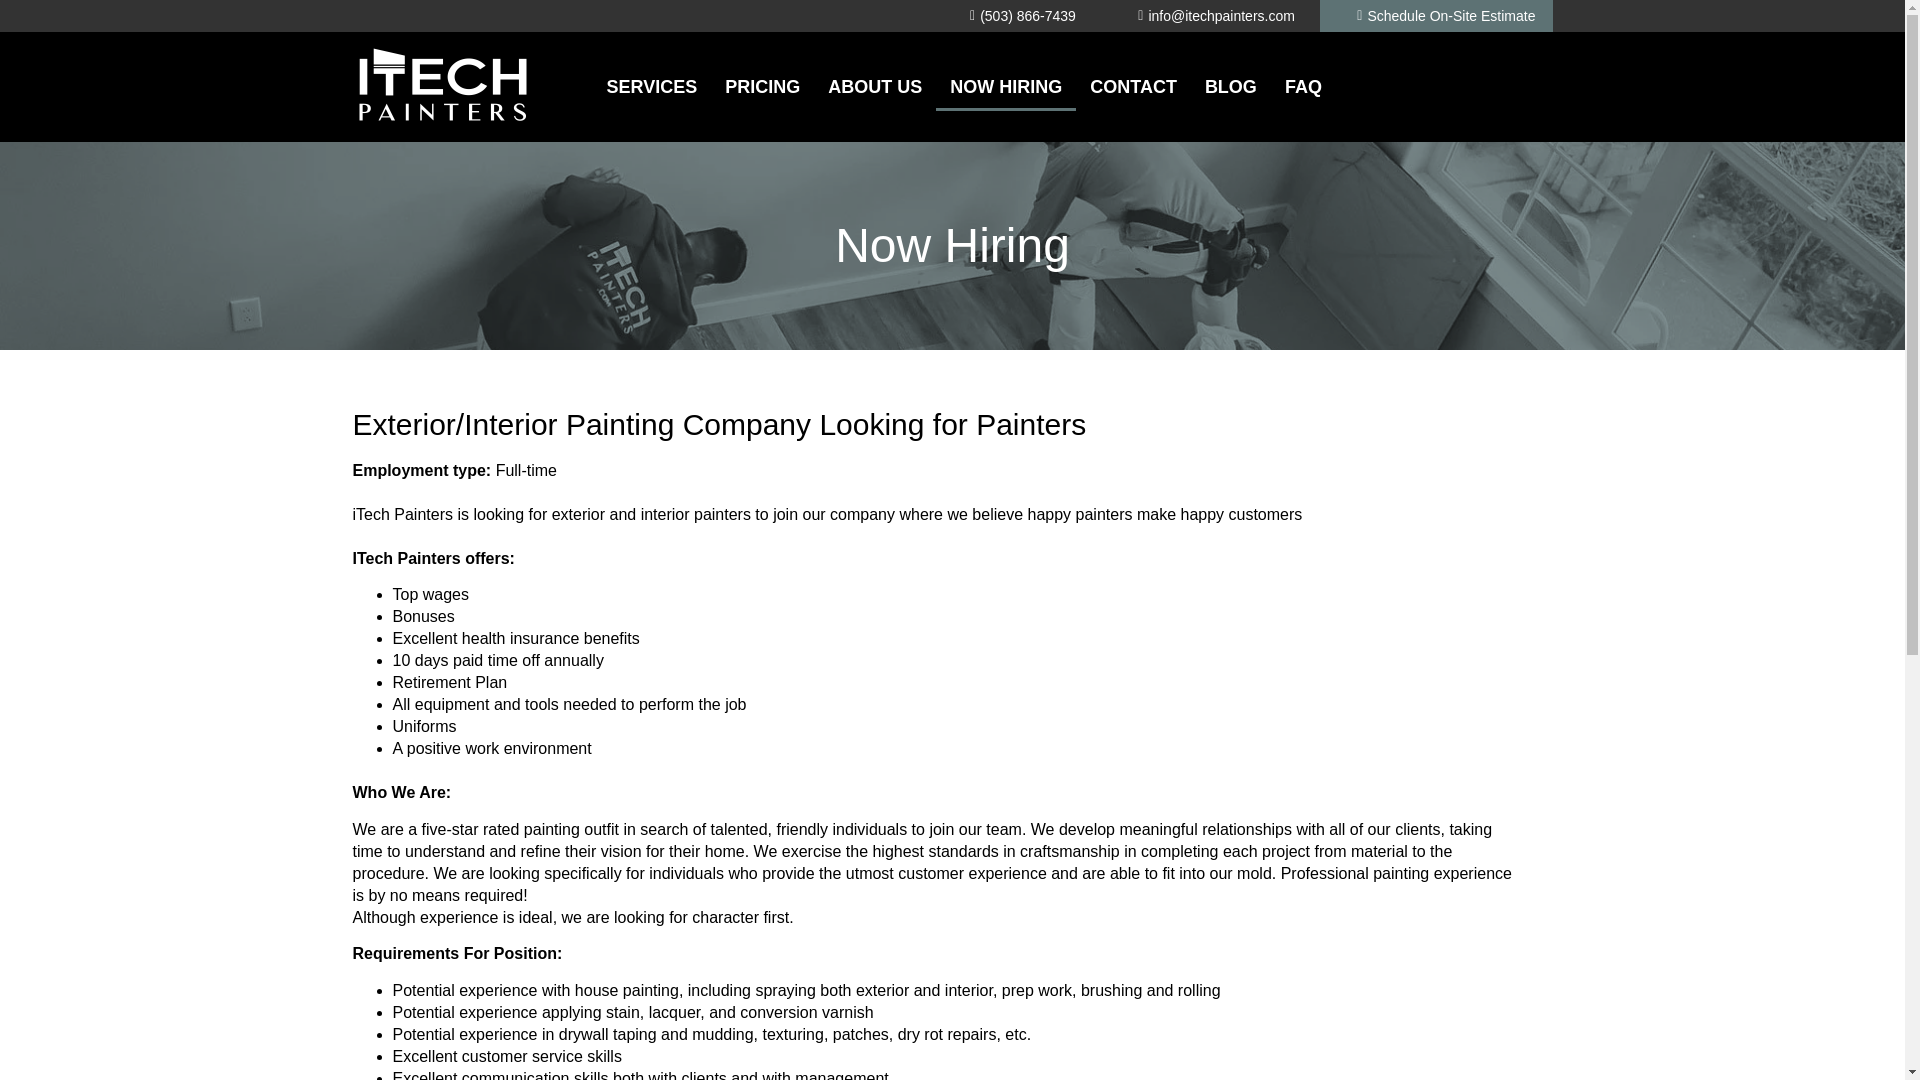  Describe the element at coordinates (650, 86) in the screenshot. I see `SERVICES` at that location.